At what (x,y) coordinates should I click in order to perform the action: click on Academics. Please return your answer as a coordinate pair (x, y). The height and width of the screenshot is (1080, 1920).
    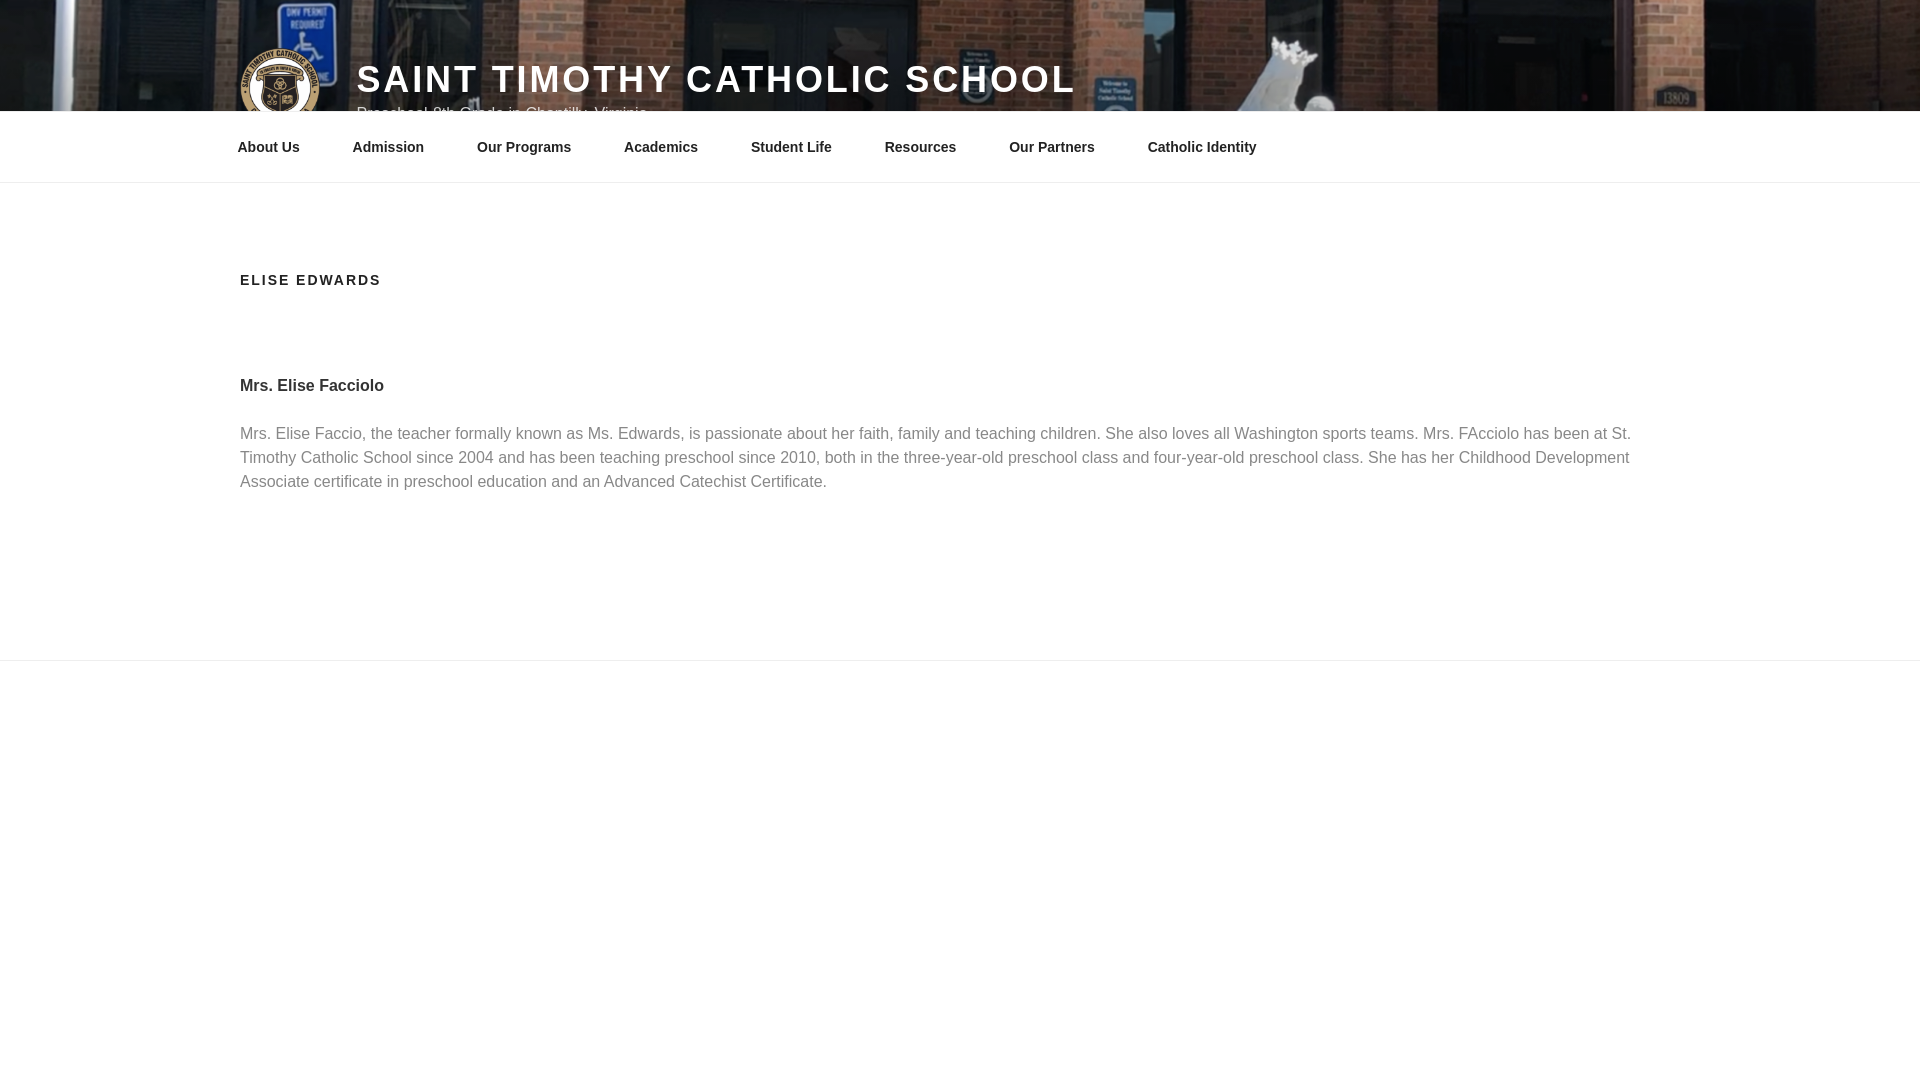
    Looking at the image, I should click on (668, 146).